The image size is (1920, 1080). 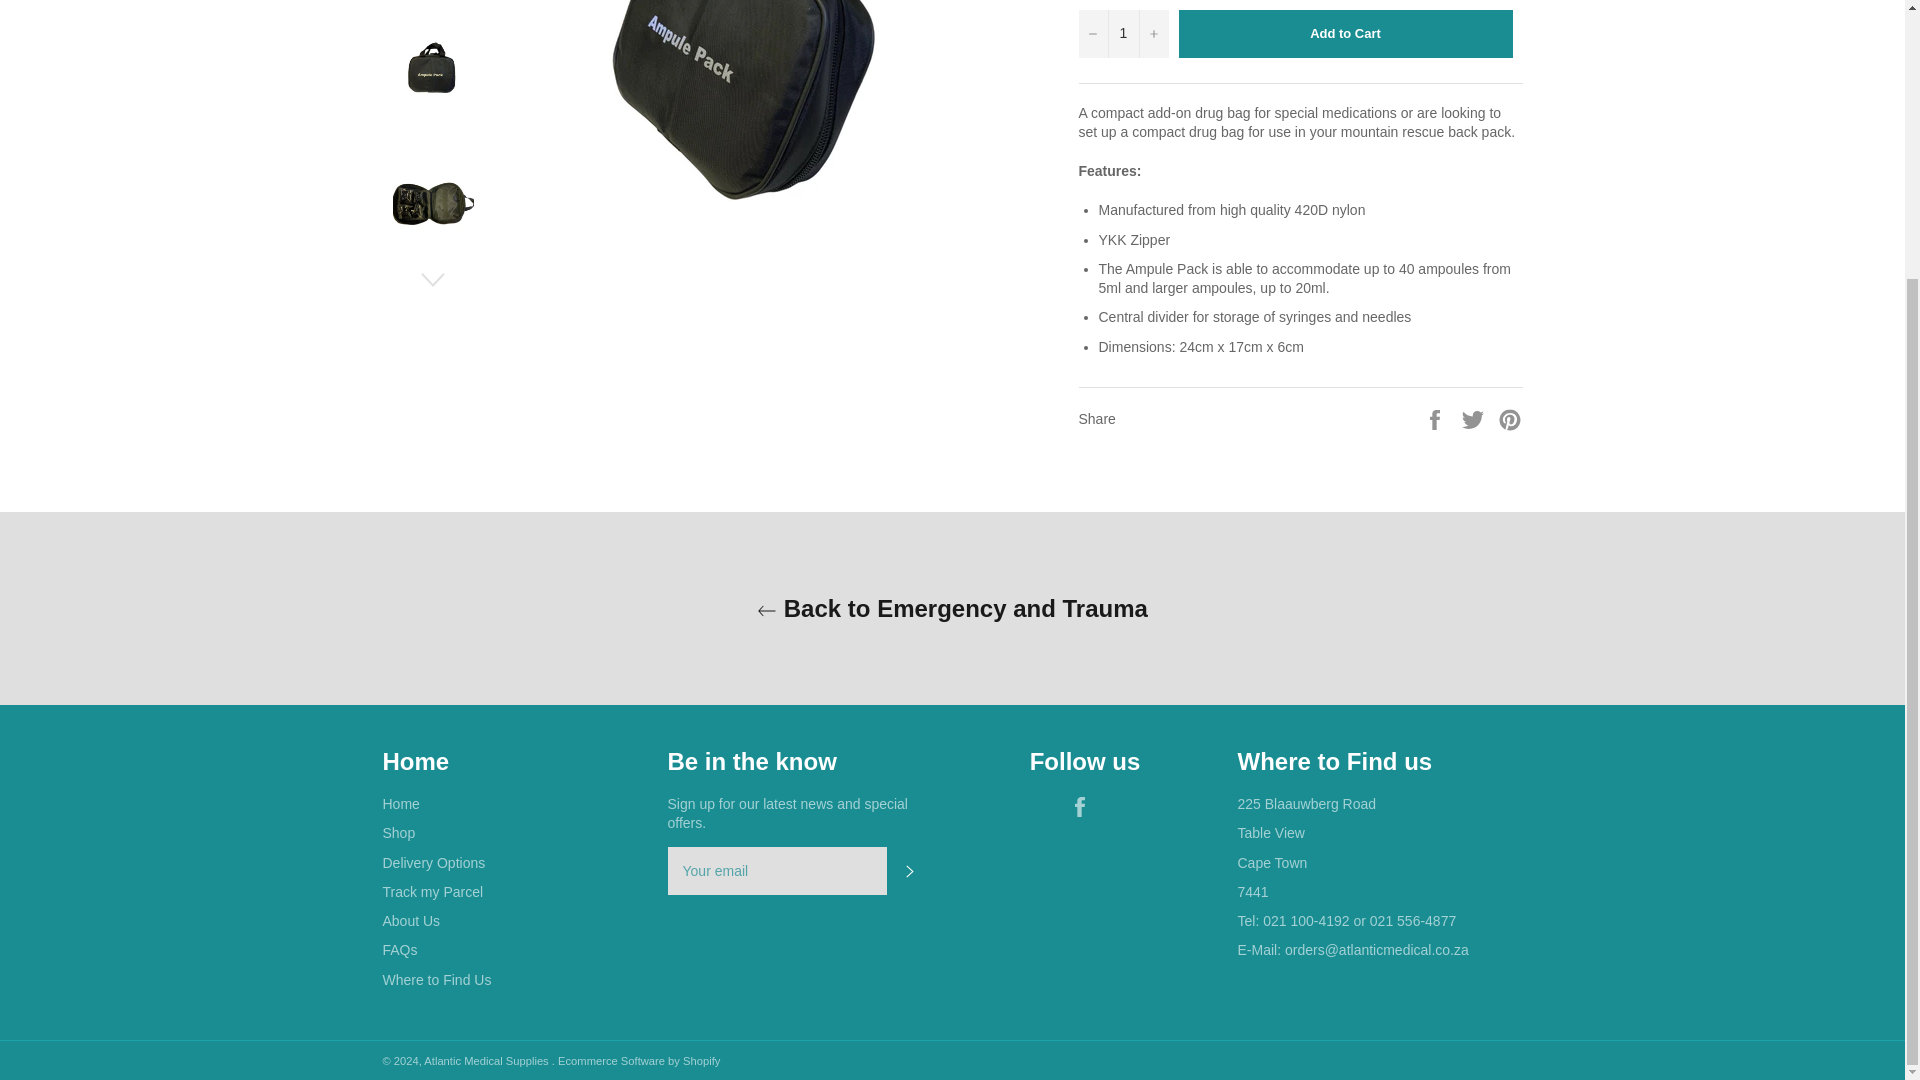 What do you see at coordinates (1122, 34) in the screenshot?
I see `1` at bounding box center [1122, 34].